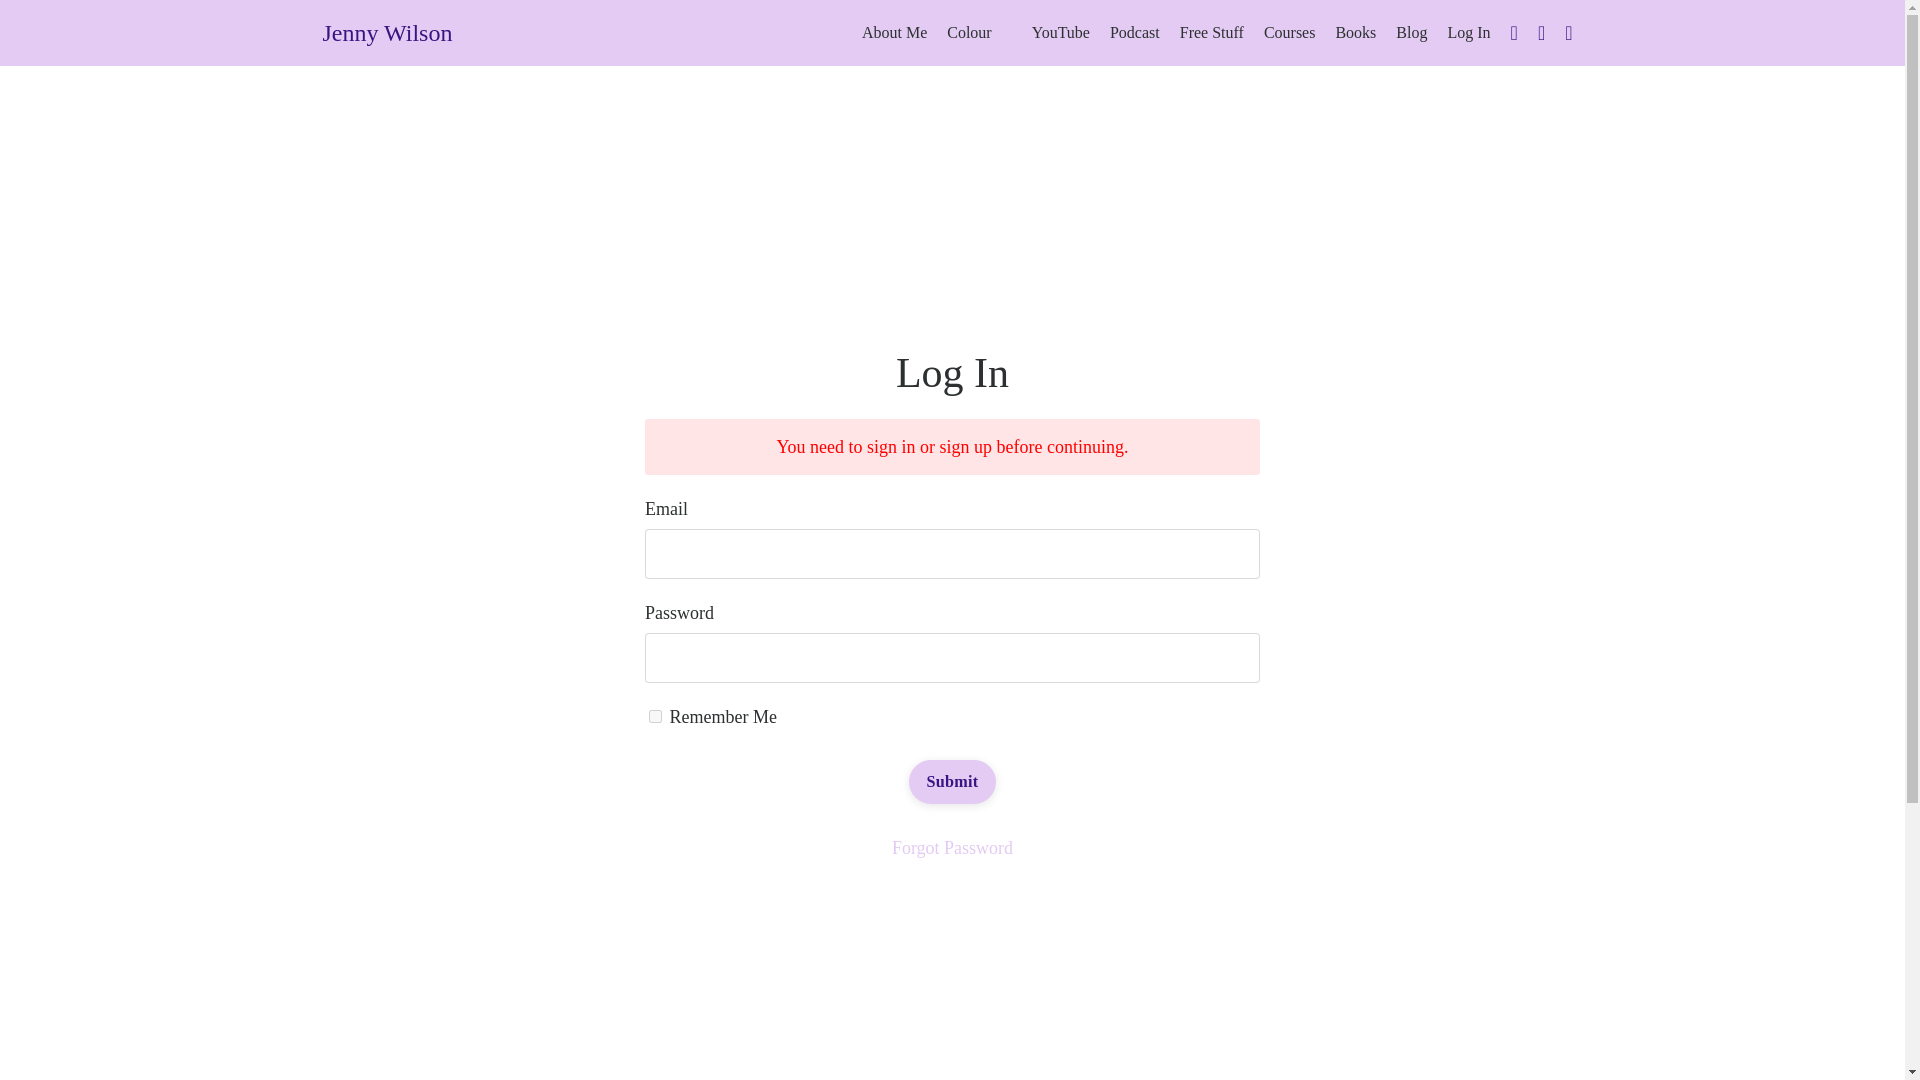  What do you see at coordinates (1355, 33) in the screenshot?
I see `Books` at bounding box center [1355, 33].